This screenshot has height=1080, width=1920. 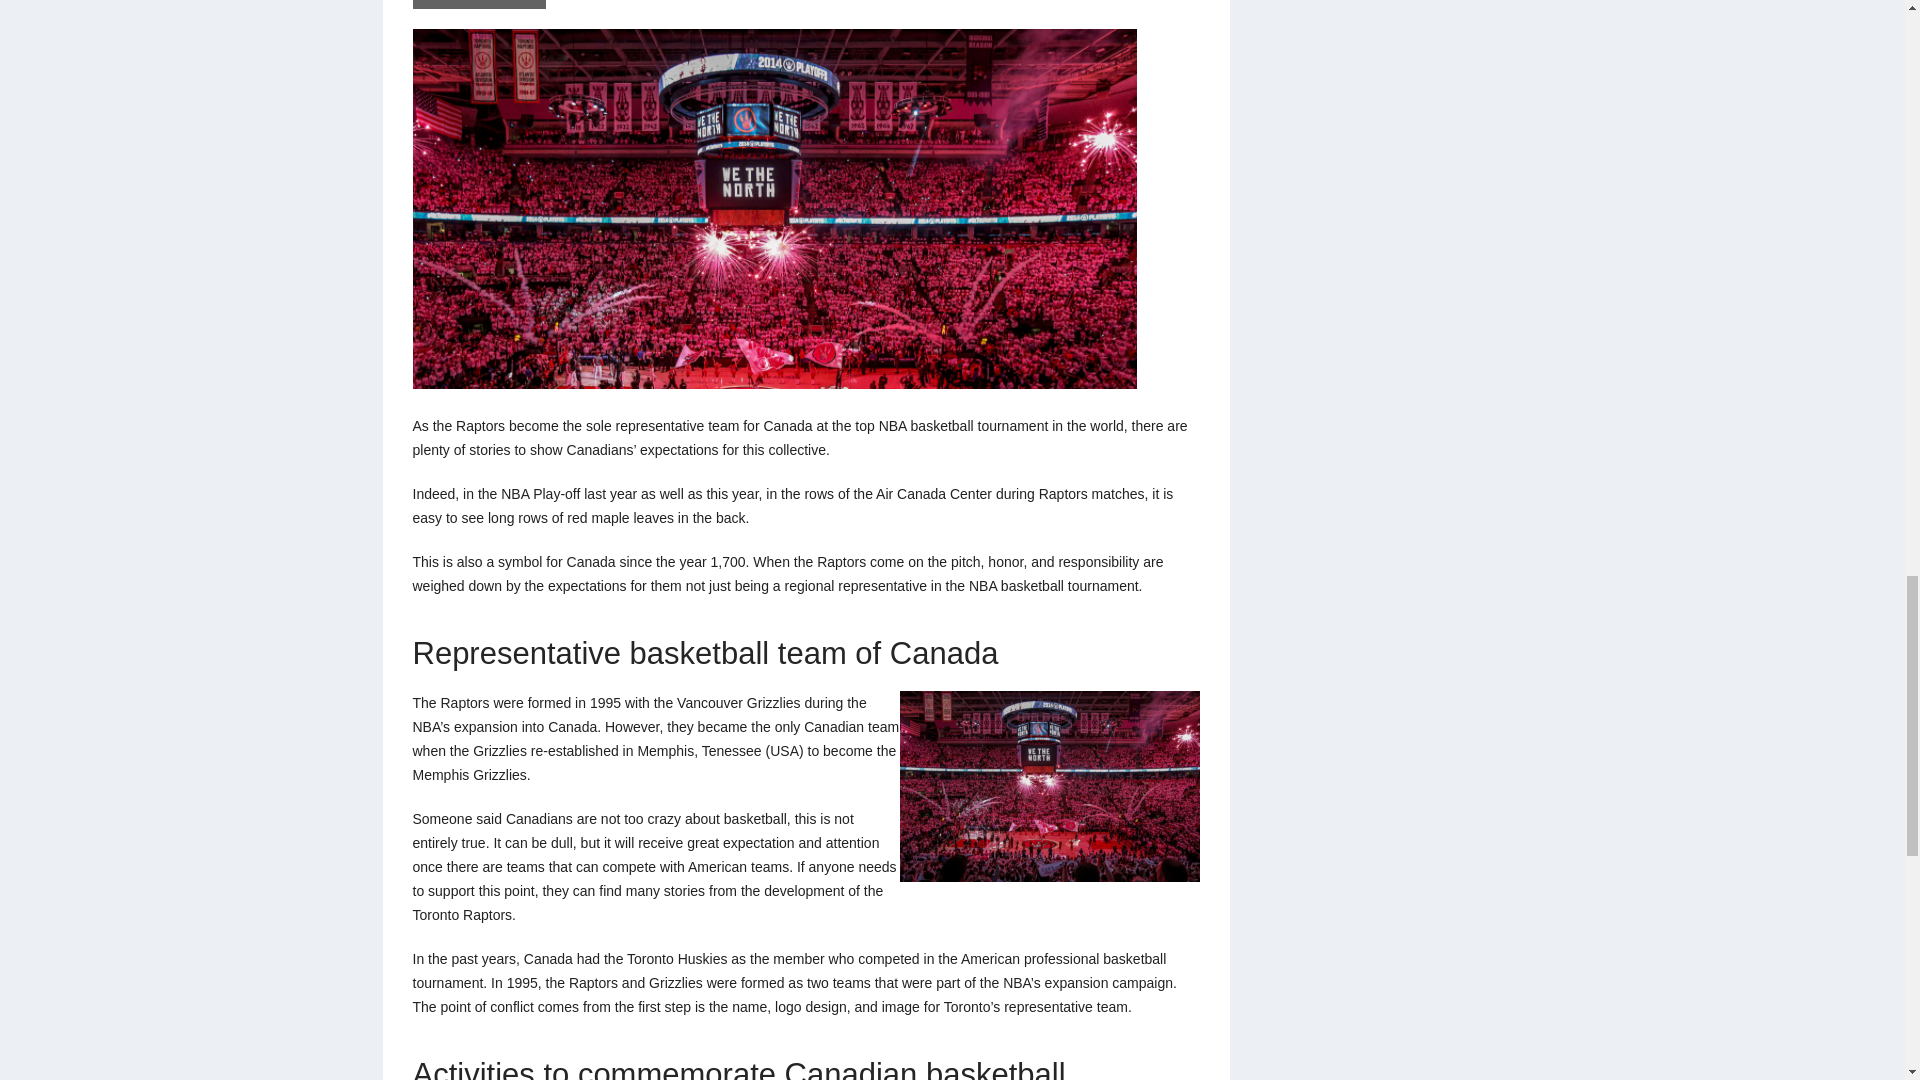 I want to click on BY EDITOR, so click(x=591, y=4).